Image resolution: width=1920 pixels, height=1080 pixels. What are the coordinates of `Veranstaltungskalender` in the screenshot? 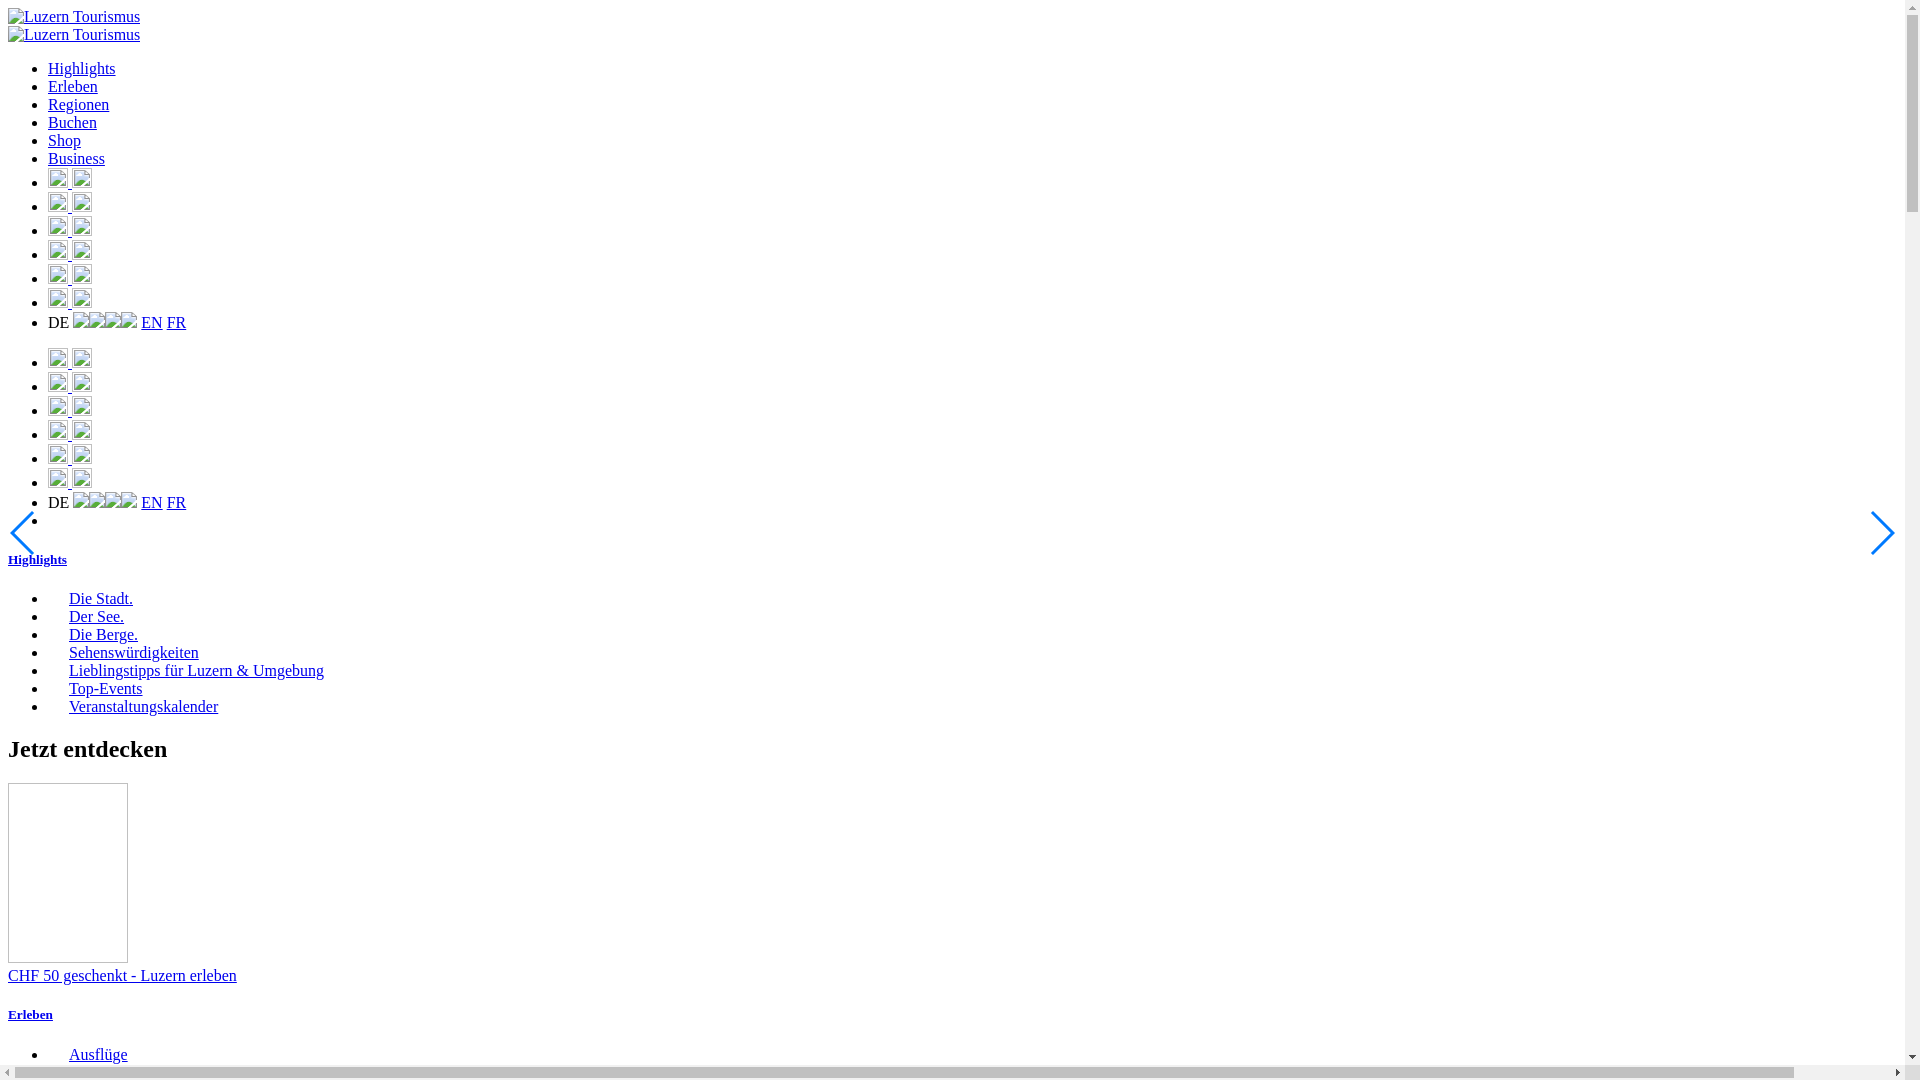 It's located at (133, 706).